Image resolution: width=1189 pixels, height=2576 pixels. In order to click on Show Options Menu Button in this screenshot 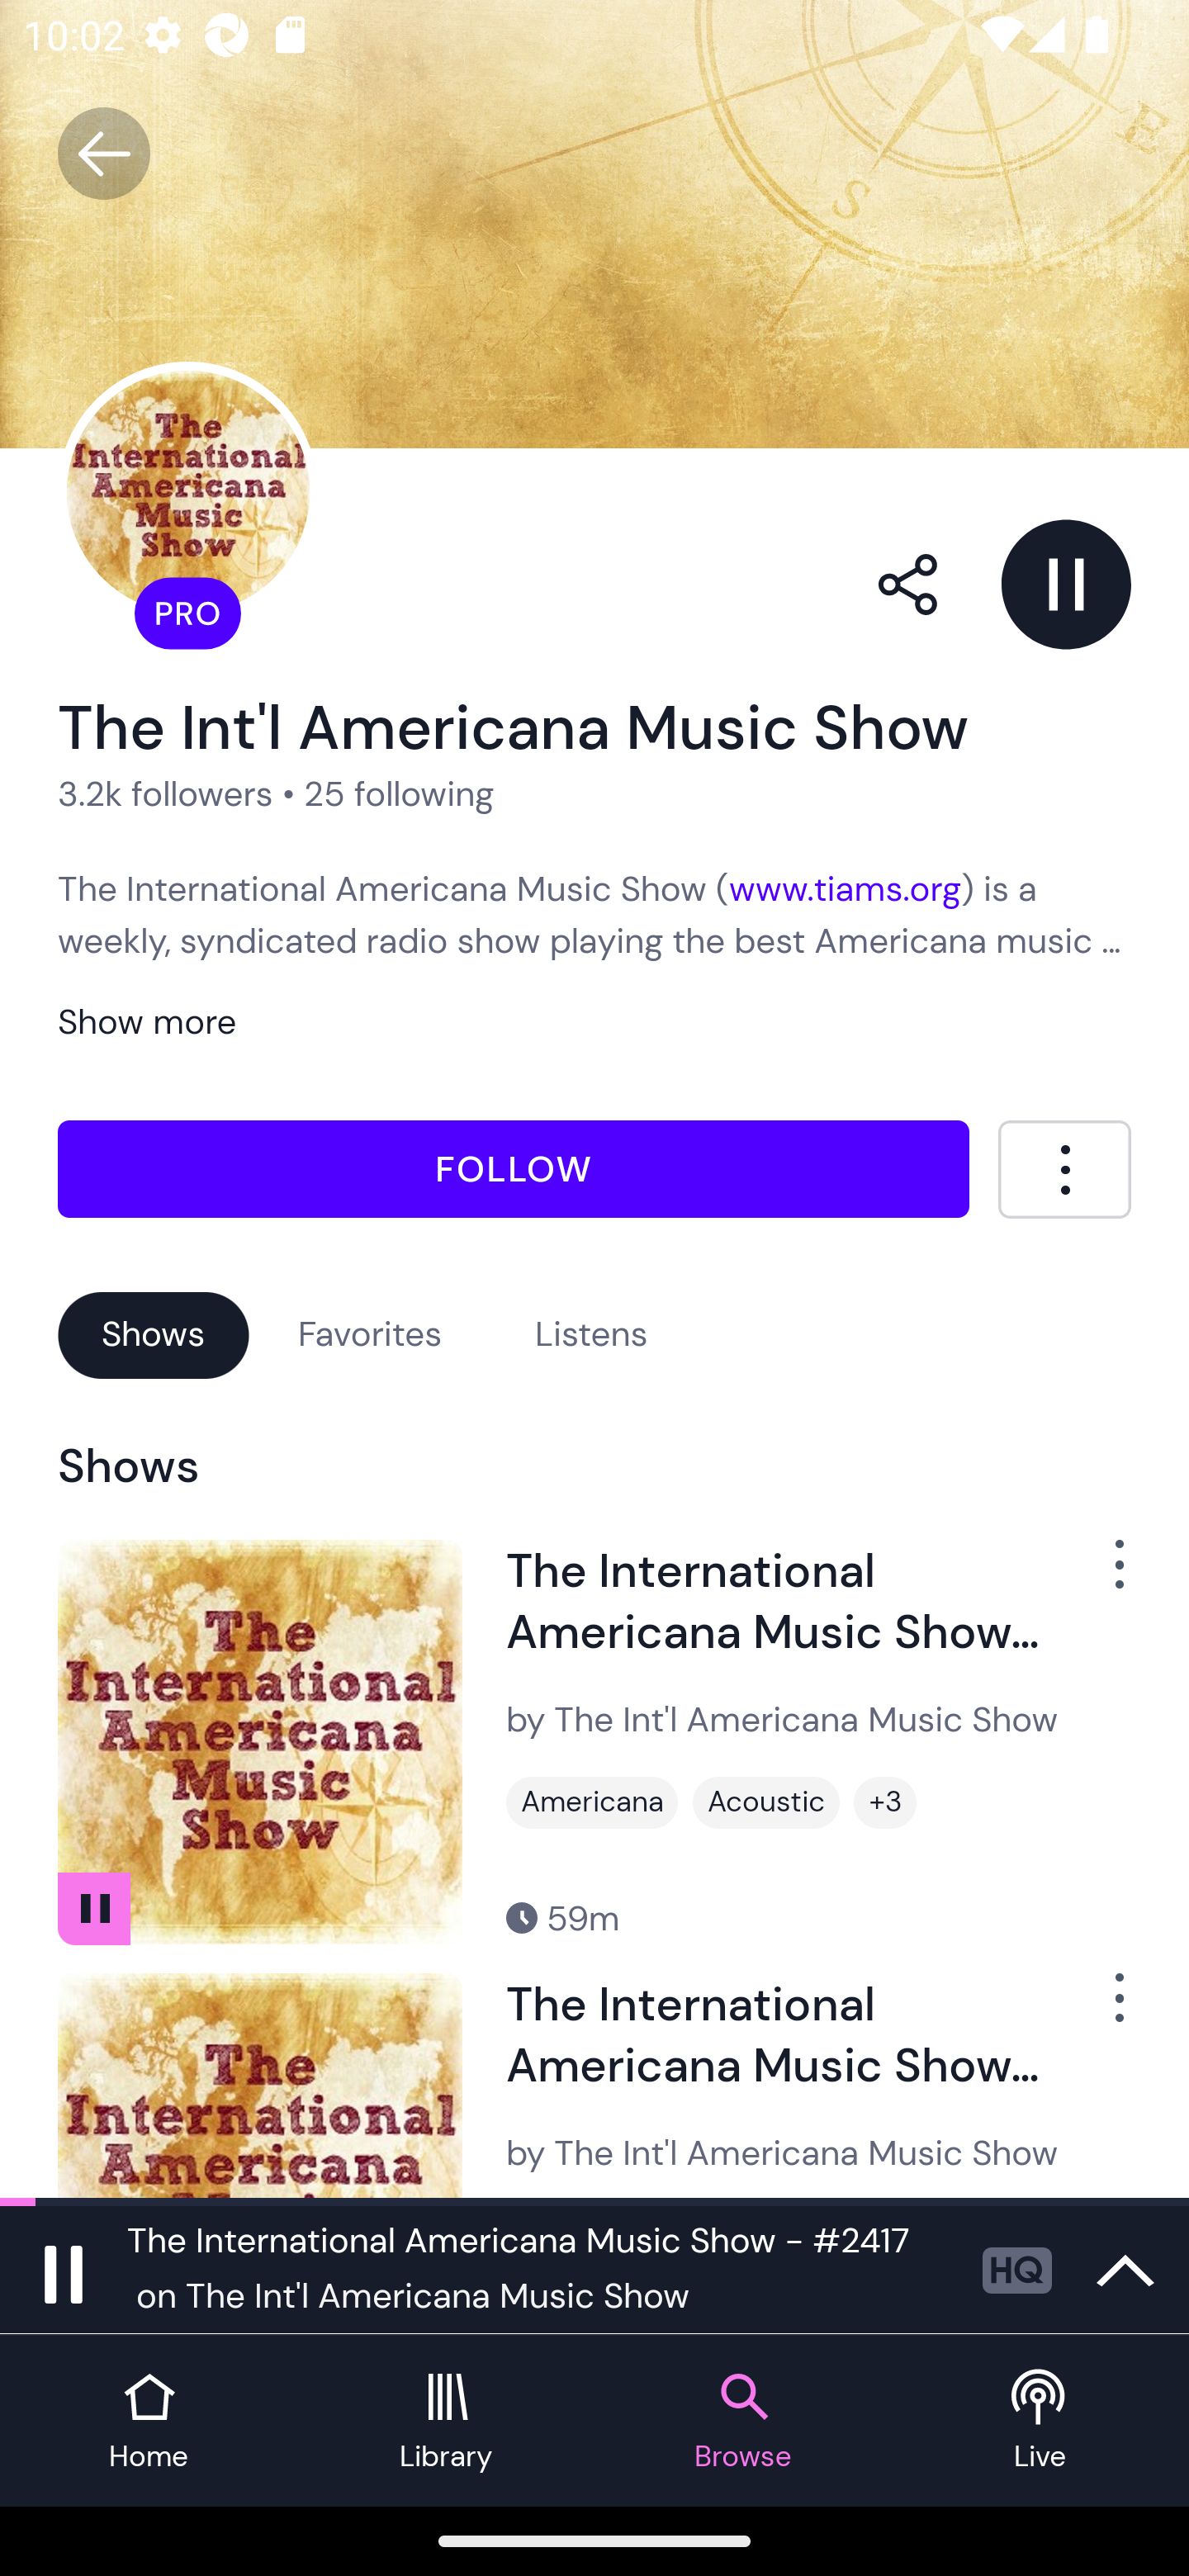, I will do `click(1101, 2010)`.